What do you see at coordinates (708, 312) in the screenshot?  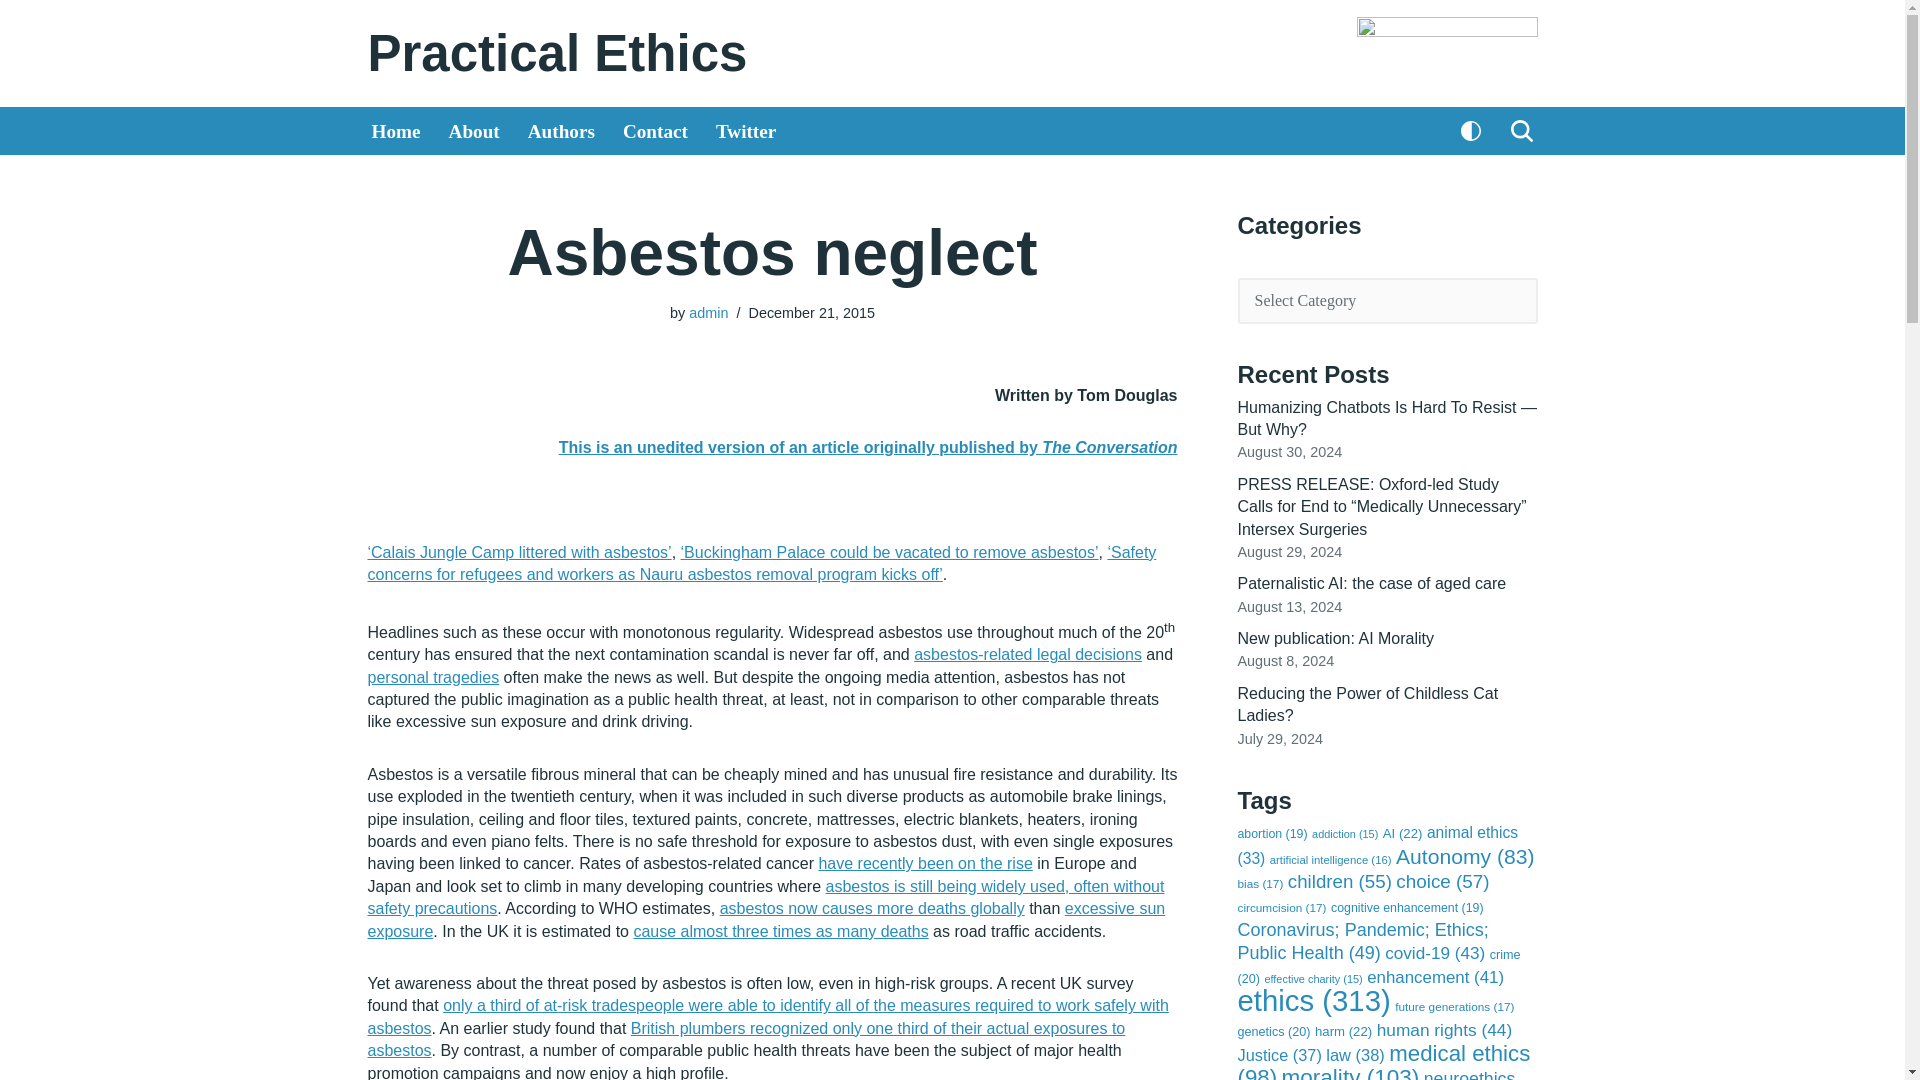 I see `Posts by admin` at bounding box center [708, 312].